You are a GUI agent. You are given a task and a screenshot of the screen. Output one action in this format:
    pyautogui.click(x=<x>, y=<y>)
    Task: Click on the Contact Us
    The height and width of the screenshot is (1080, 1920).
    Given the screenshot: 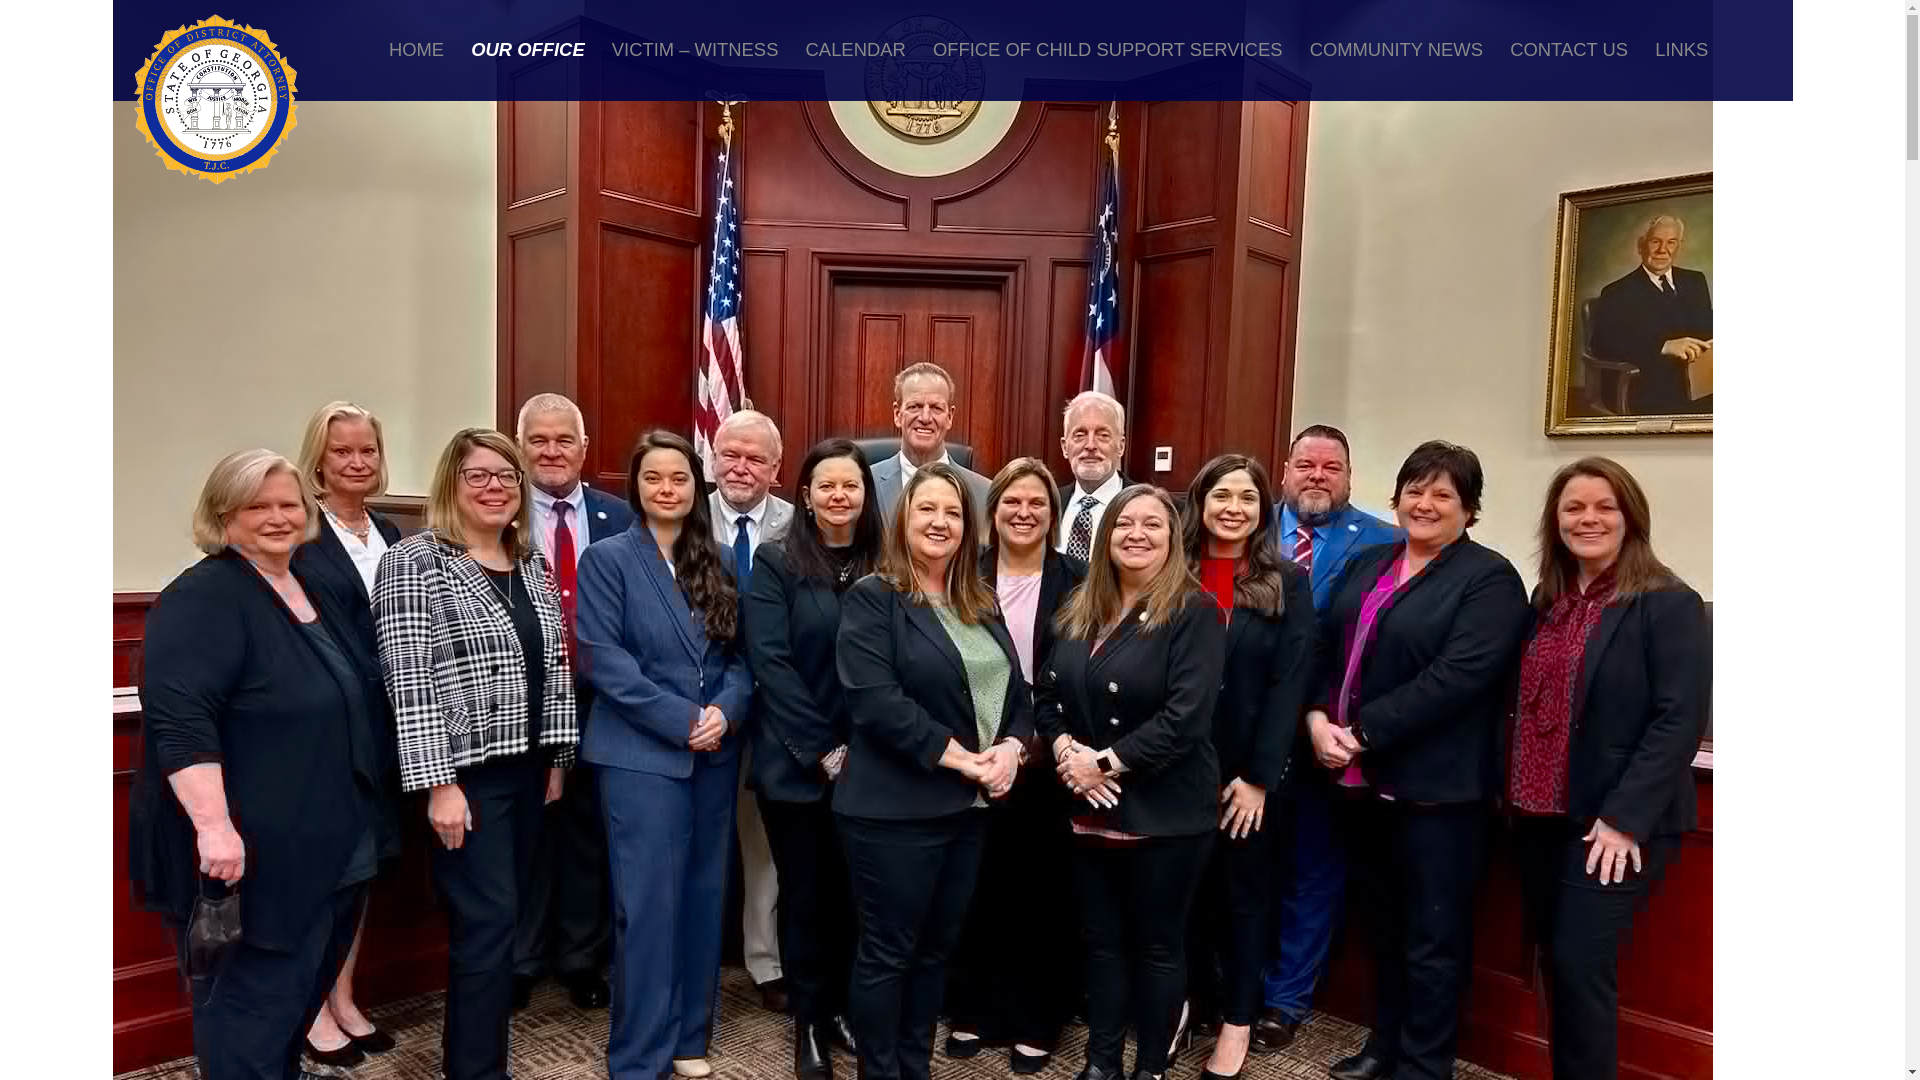 What is the action you would take?
    pyautogui.click(x=1569, y=50)
    